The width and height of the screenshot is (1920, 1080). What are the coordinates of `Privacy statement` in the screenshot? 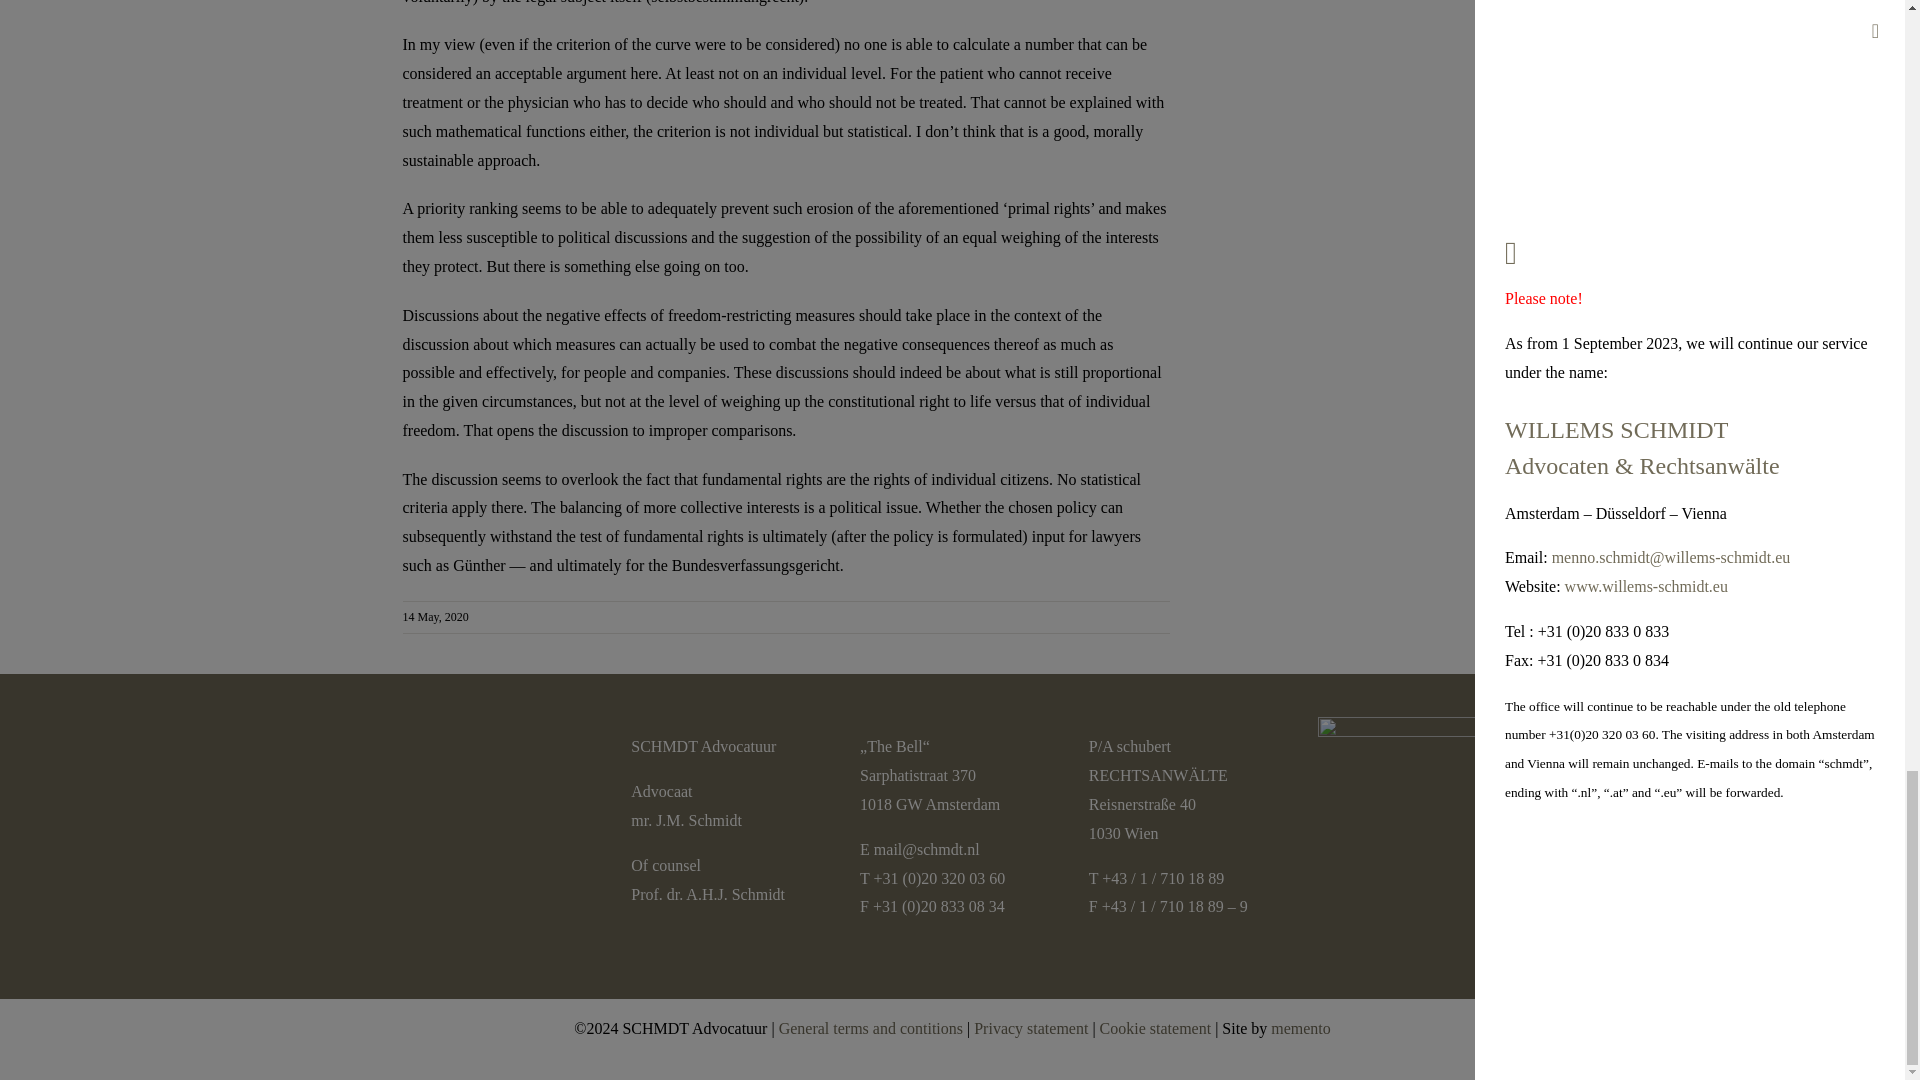 It's located at (1030, 1028).